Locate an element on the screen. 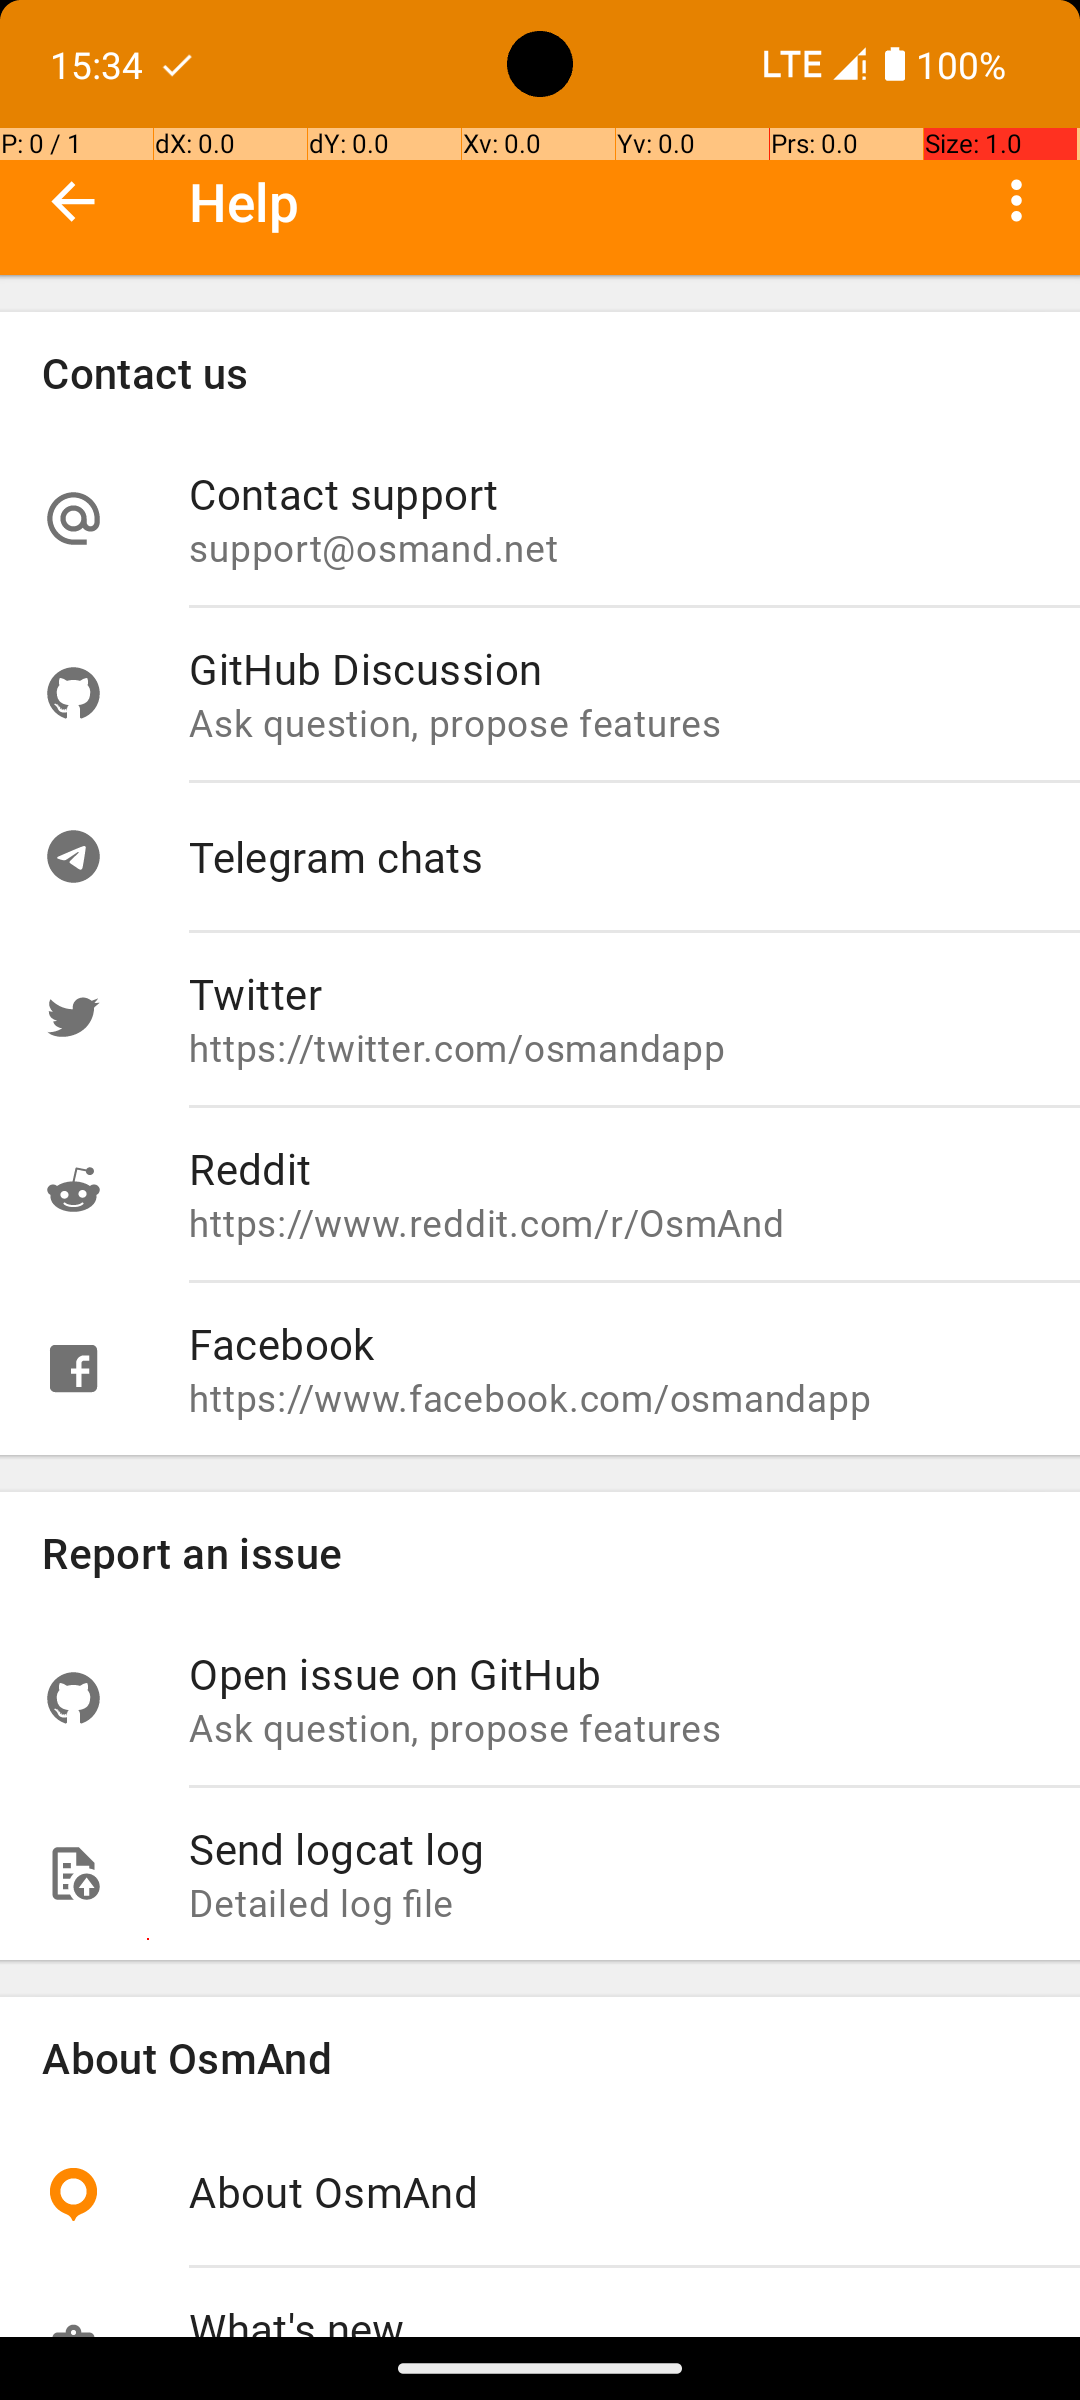  https://www.reddit.com/r/OsmAnd is located at coordinates (614, 1222).